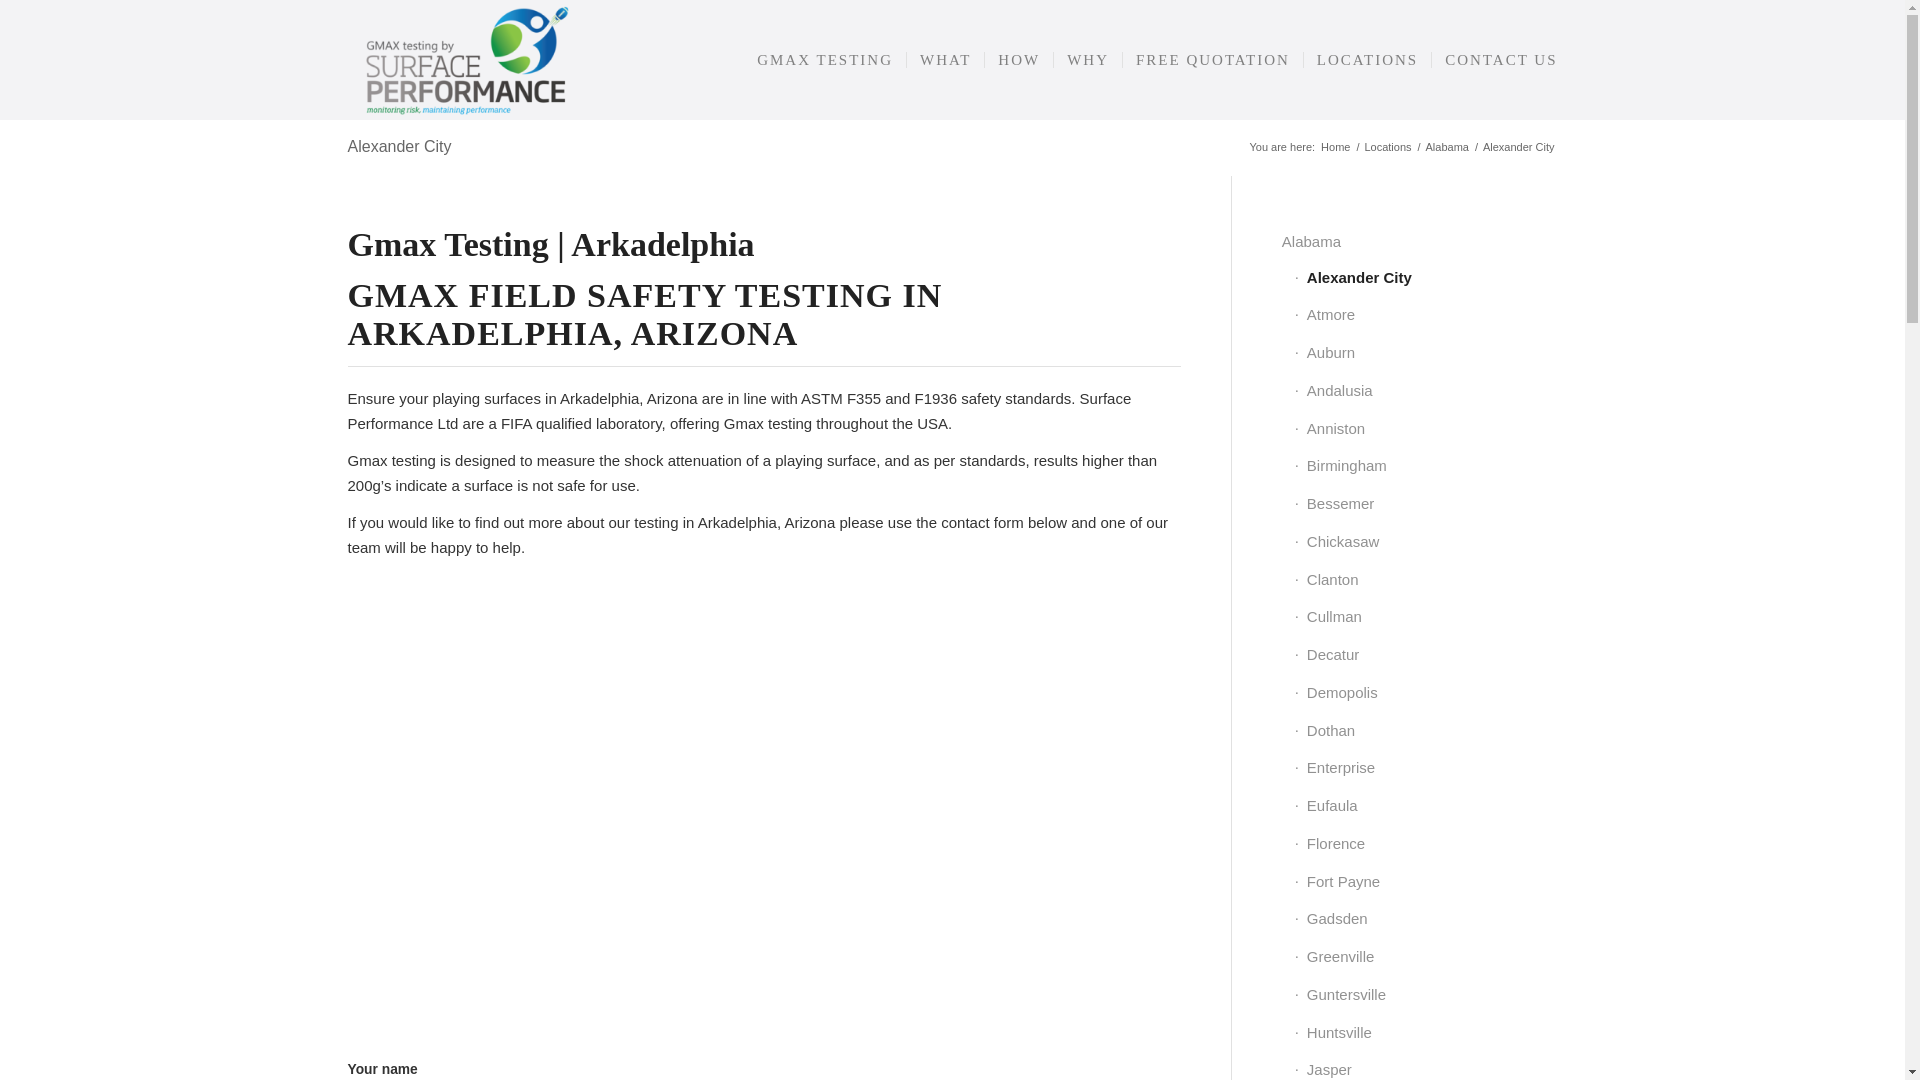 The height and width of the screenshot is (1080, 1920). What do you see at coordinates (1426, 807) in the screenshot?
I see `Eufaula` at bounding box center [1426, 807].